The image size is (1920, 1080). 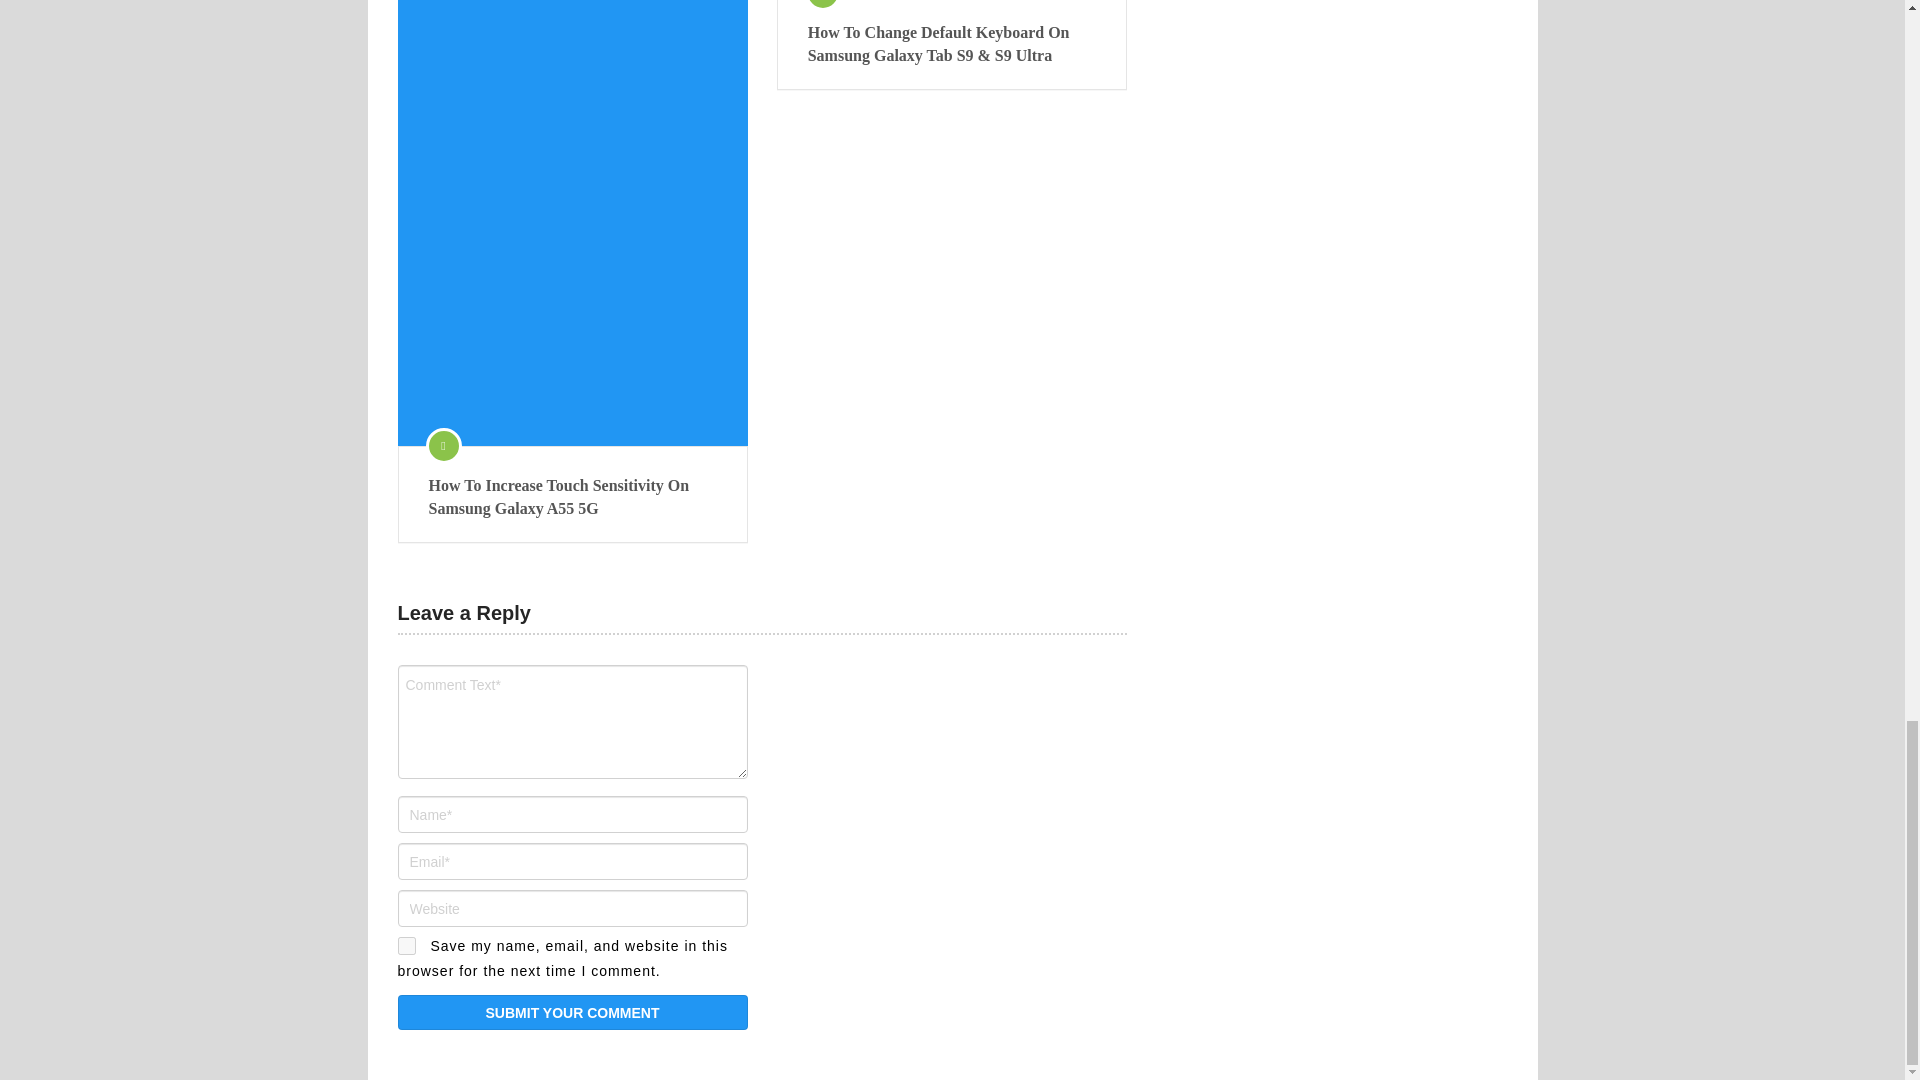 What do you see at coordinates (572, 1012) in the screenshot?
I see `Submit Your Comment` at bounding box center [572, 1012].